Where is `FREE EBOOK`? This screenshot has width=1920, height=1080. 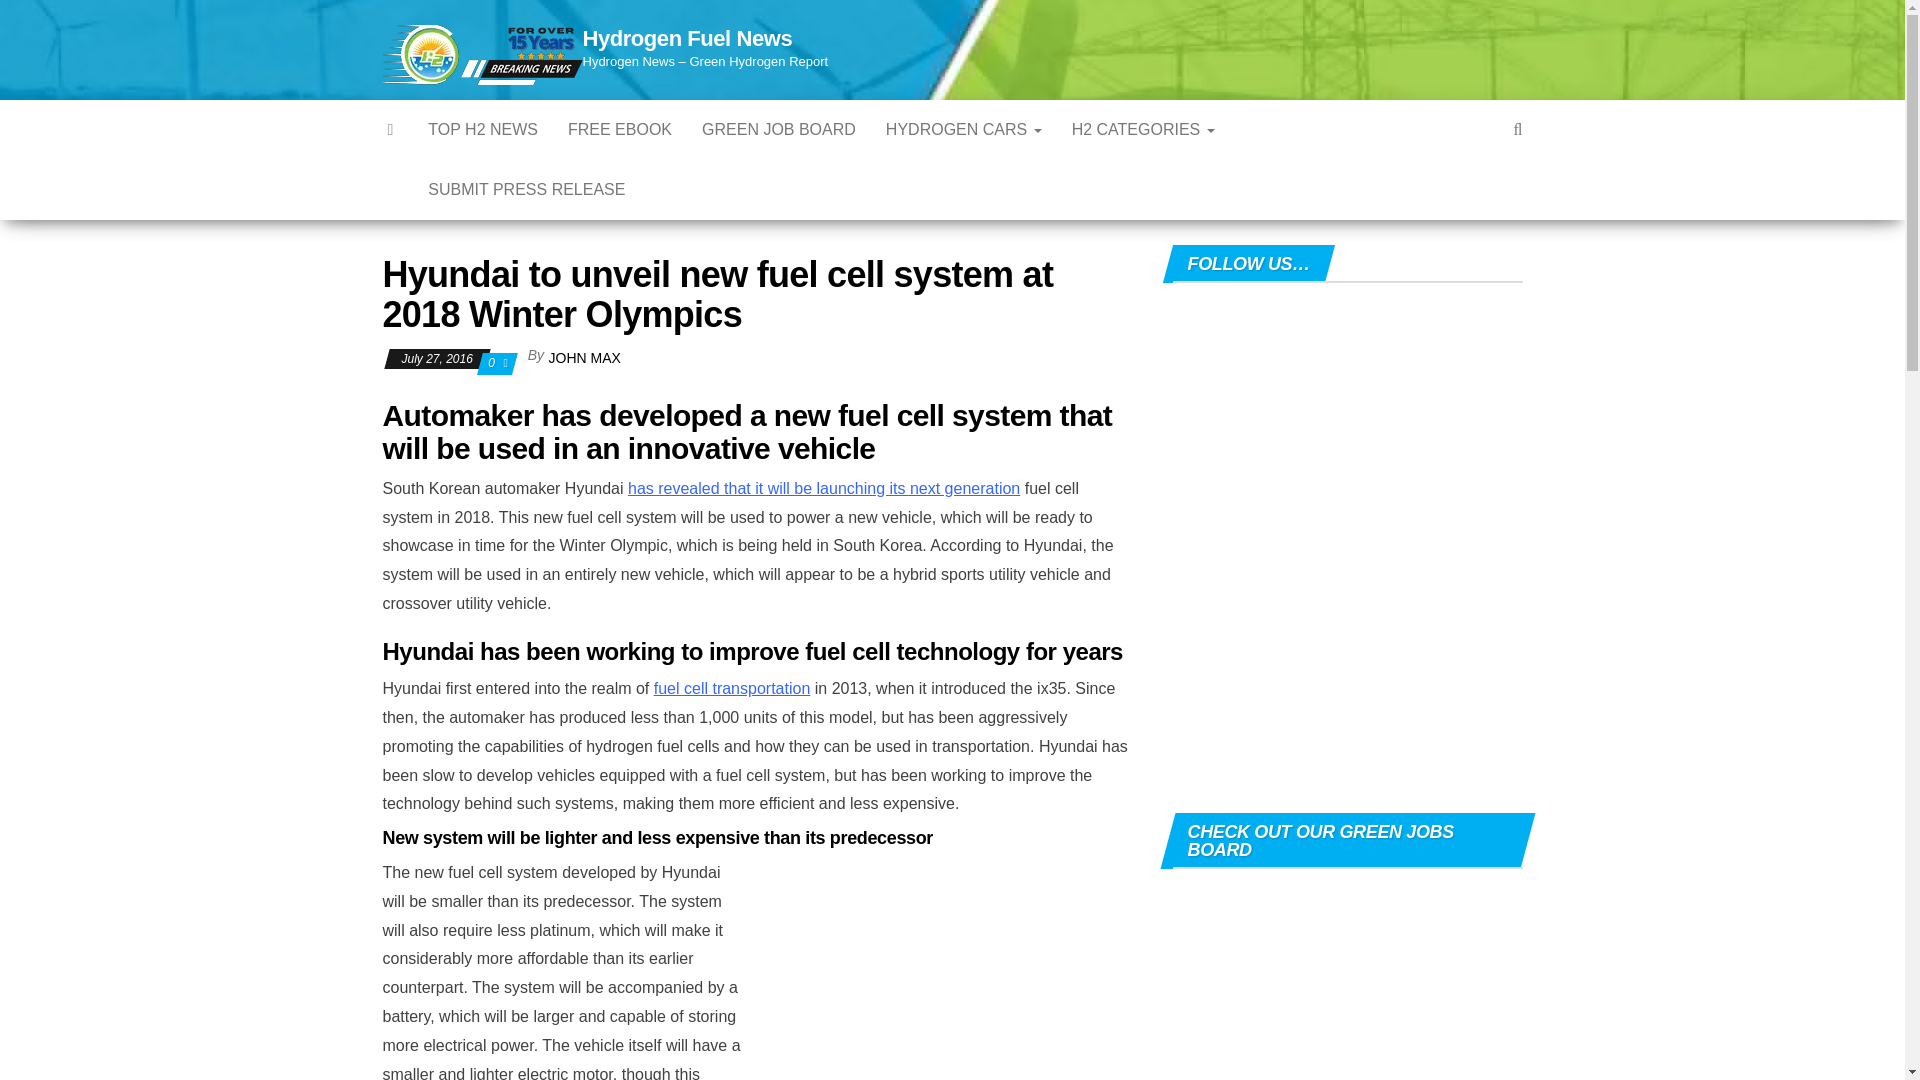
FREE EBOOK is located at coordinates (620, 130).